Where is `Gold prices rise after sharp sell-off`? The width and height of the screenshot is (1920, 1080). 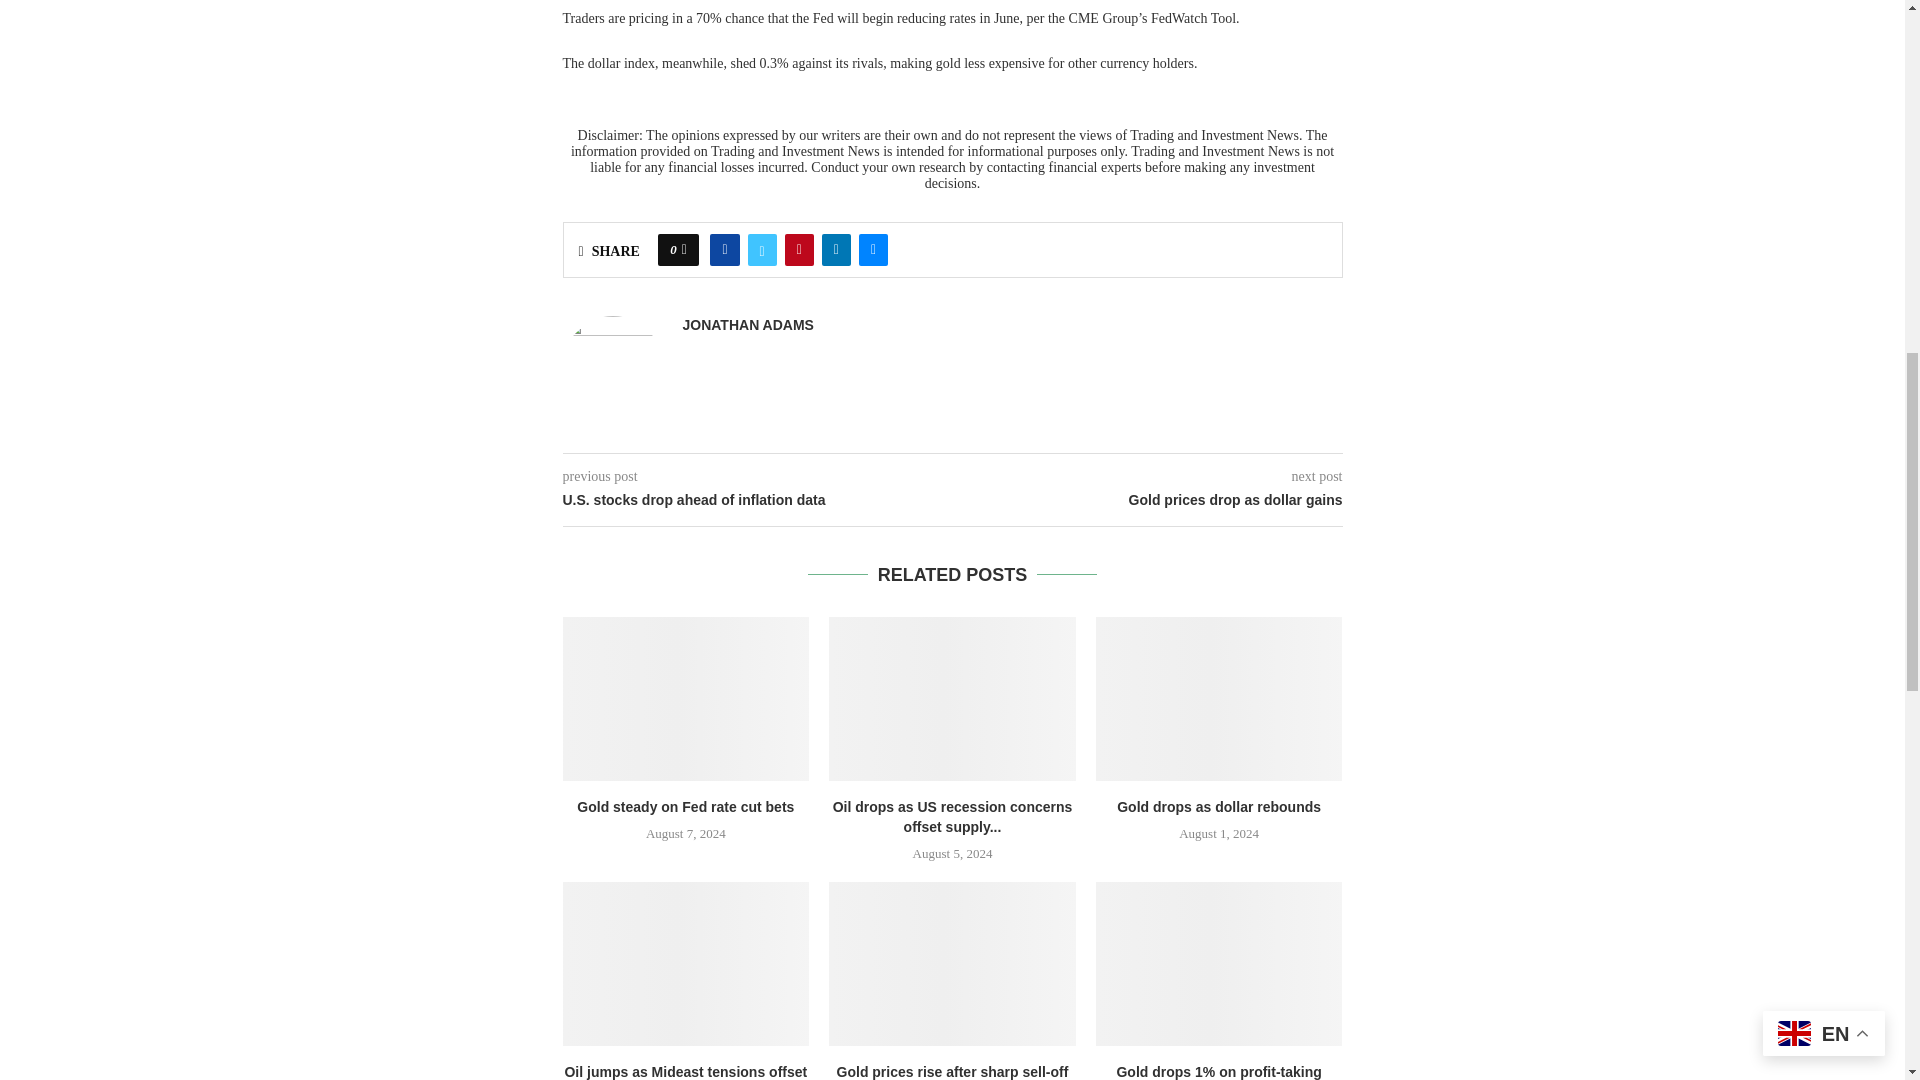 Gold prices rise after sharp sell-off is located at coordinates (952, 964).